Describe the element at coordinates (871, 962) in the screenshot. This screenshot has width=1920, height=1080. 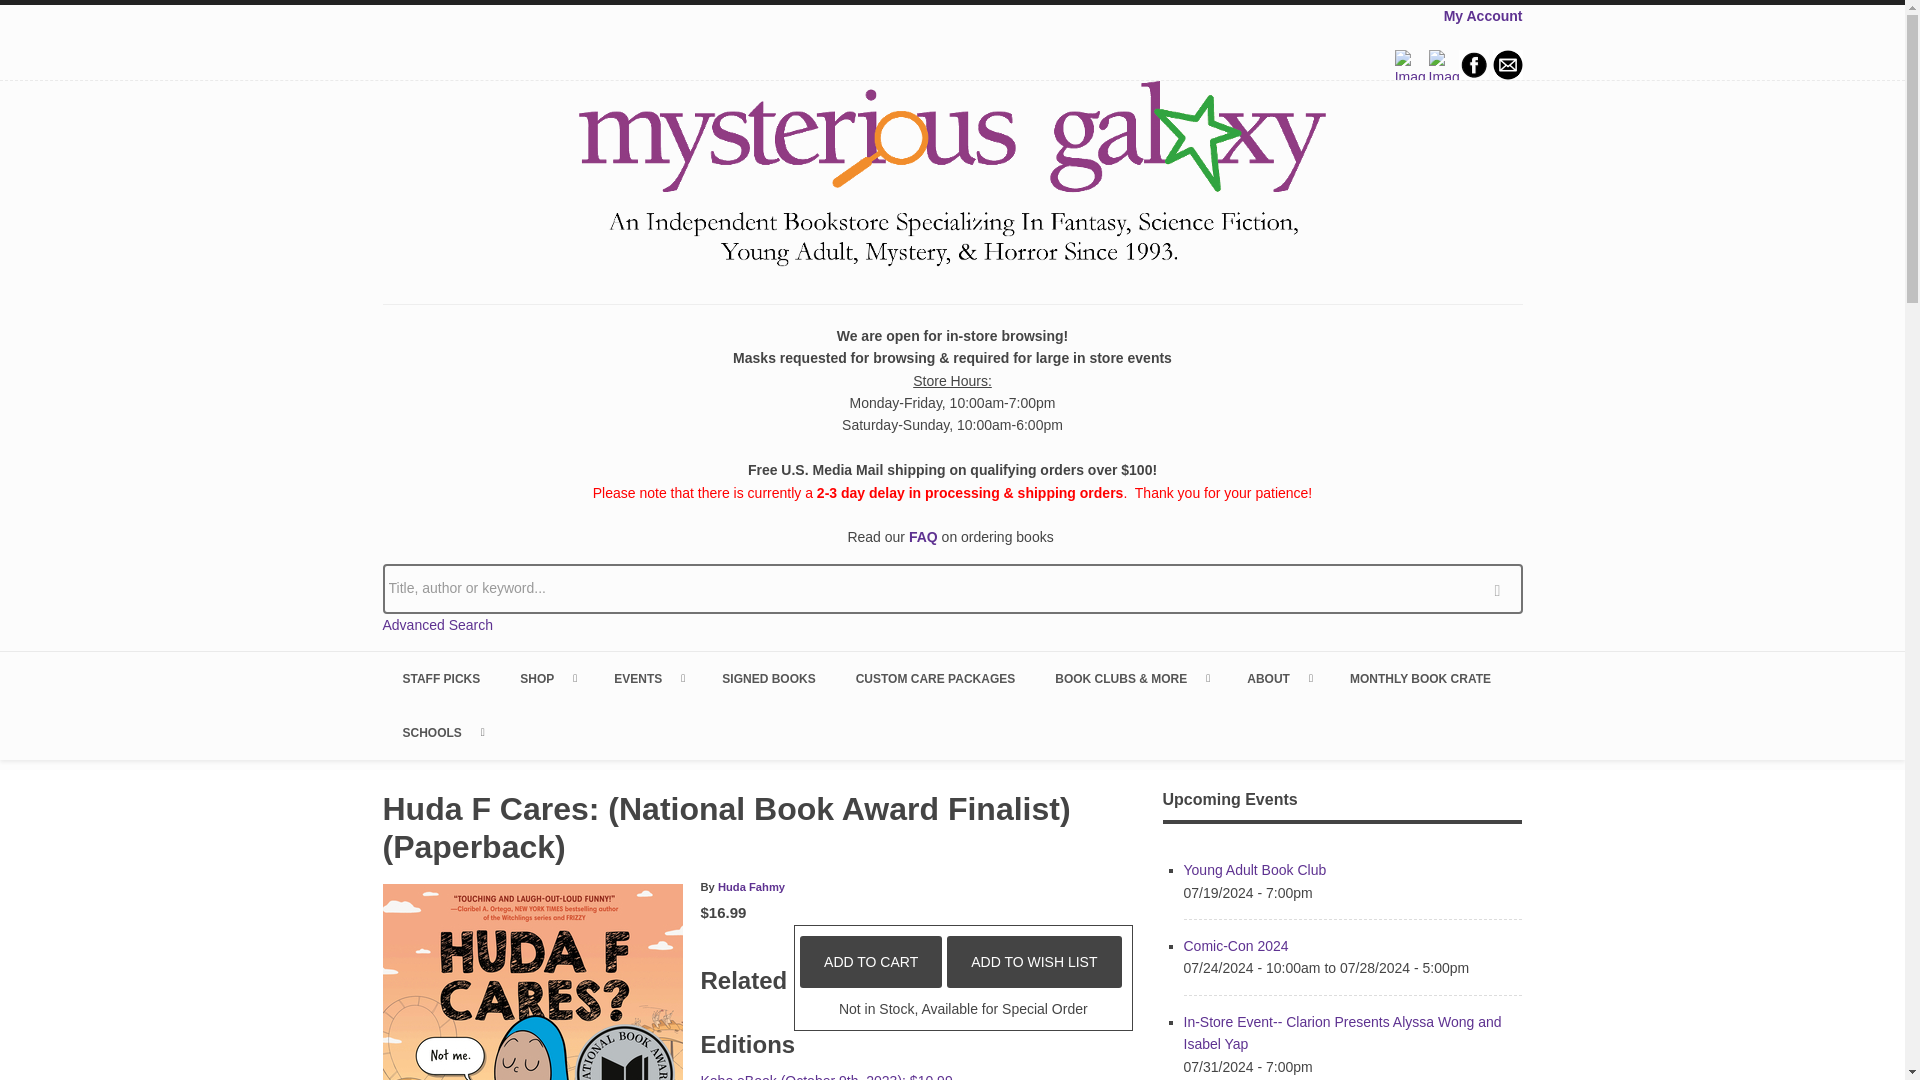
I see `Add to Cart` at that location.